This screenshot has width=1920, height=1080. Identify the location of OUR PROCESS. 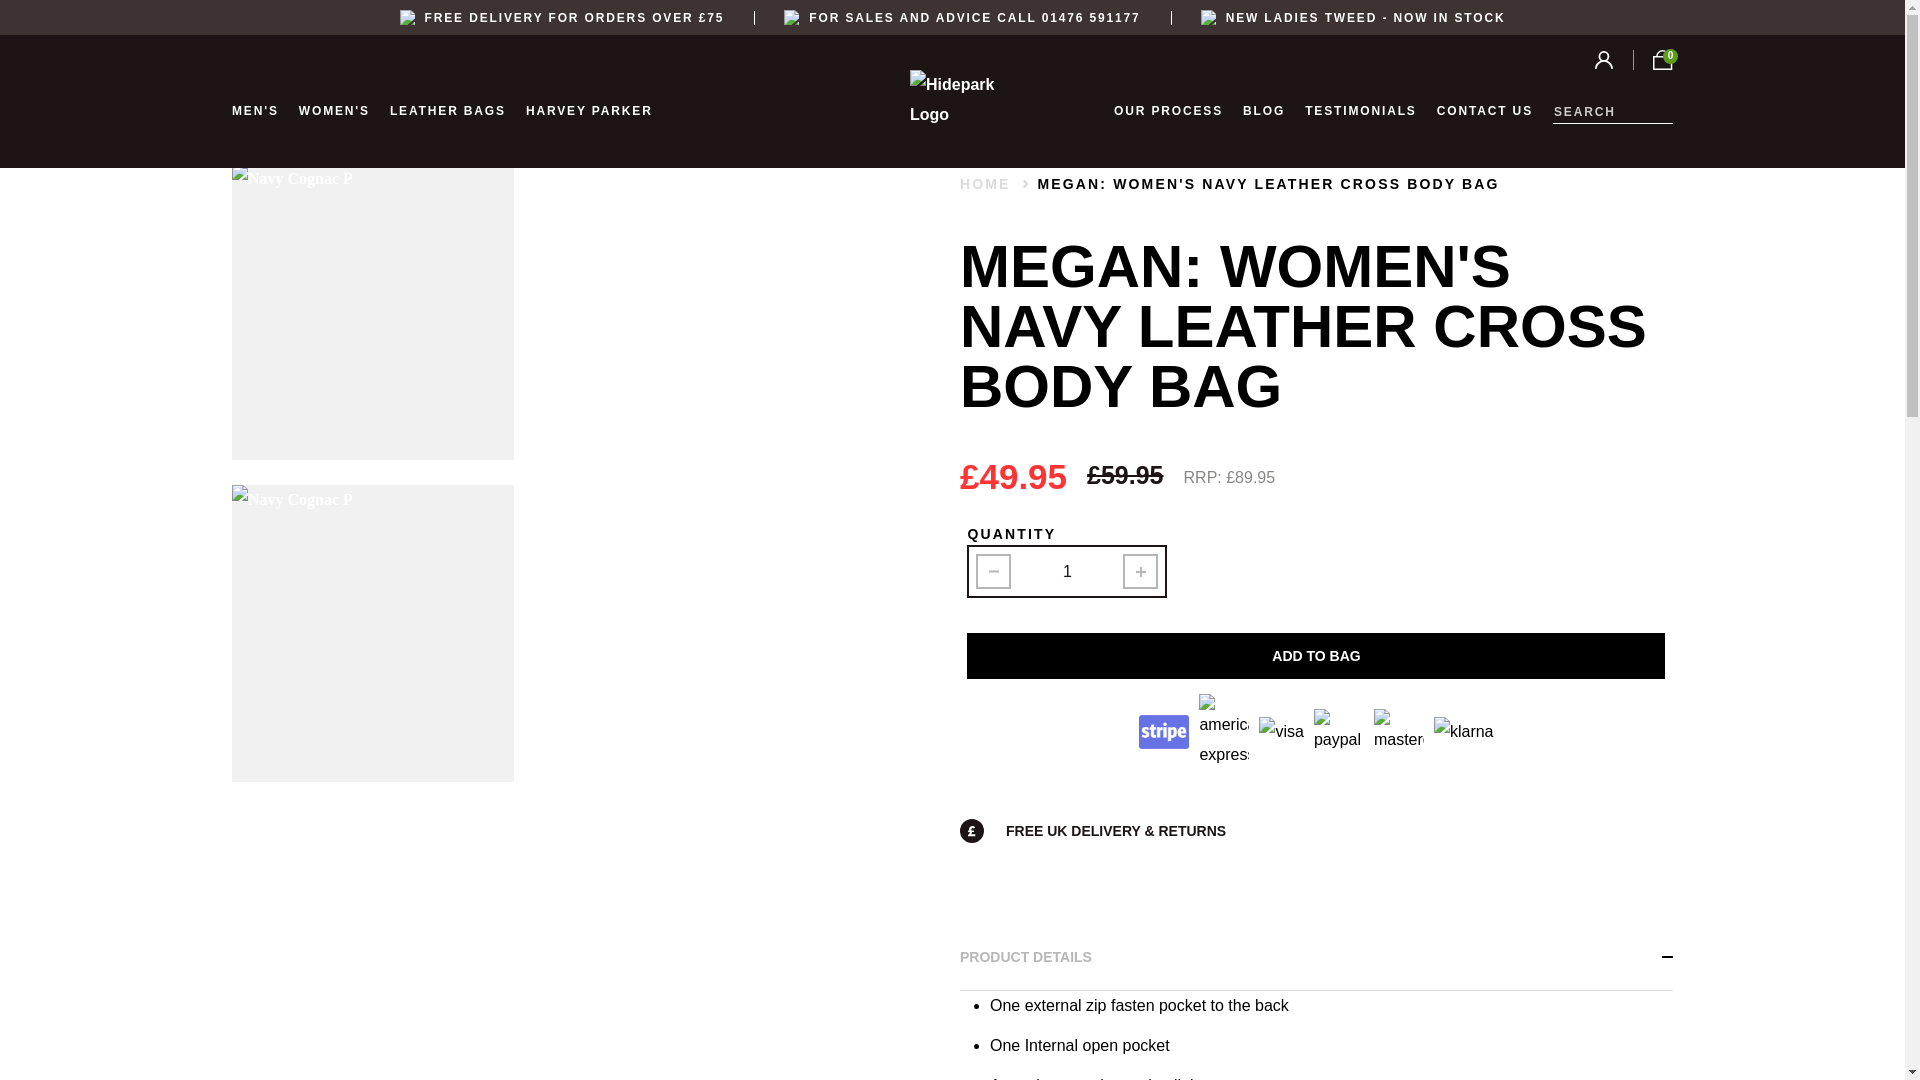
(1168, 110).